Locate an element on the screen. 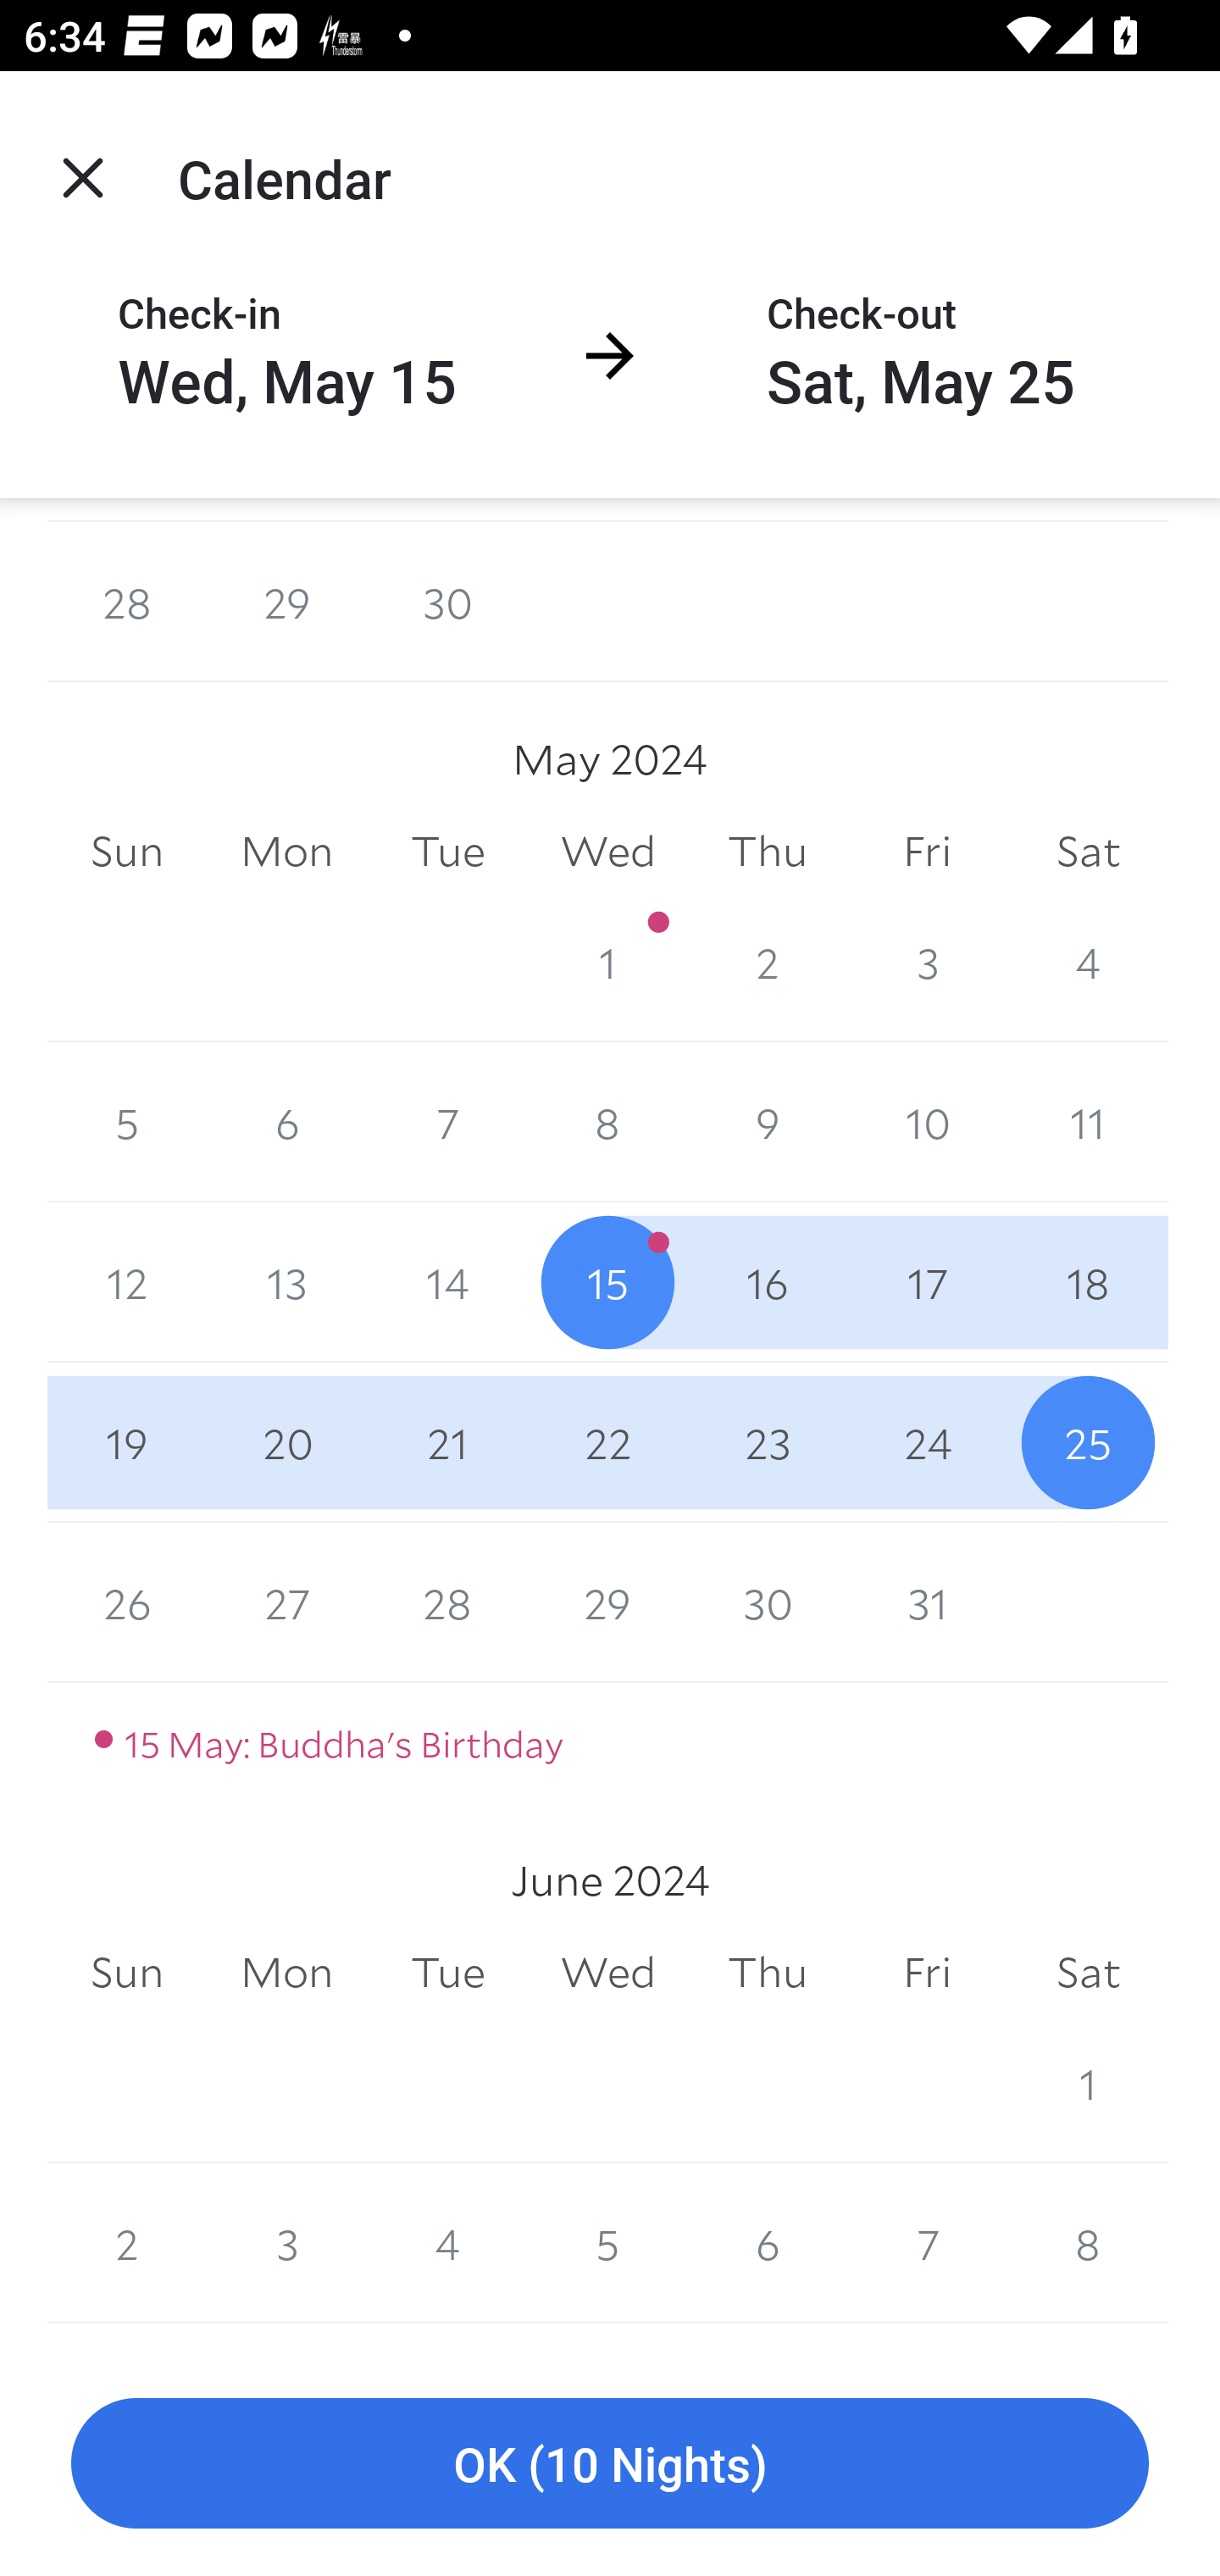 Image resolution: width=1220 pixels, height=2576 pixels. 23 23 May 2024 is located at coordinates (768, 1442).